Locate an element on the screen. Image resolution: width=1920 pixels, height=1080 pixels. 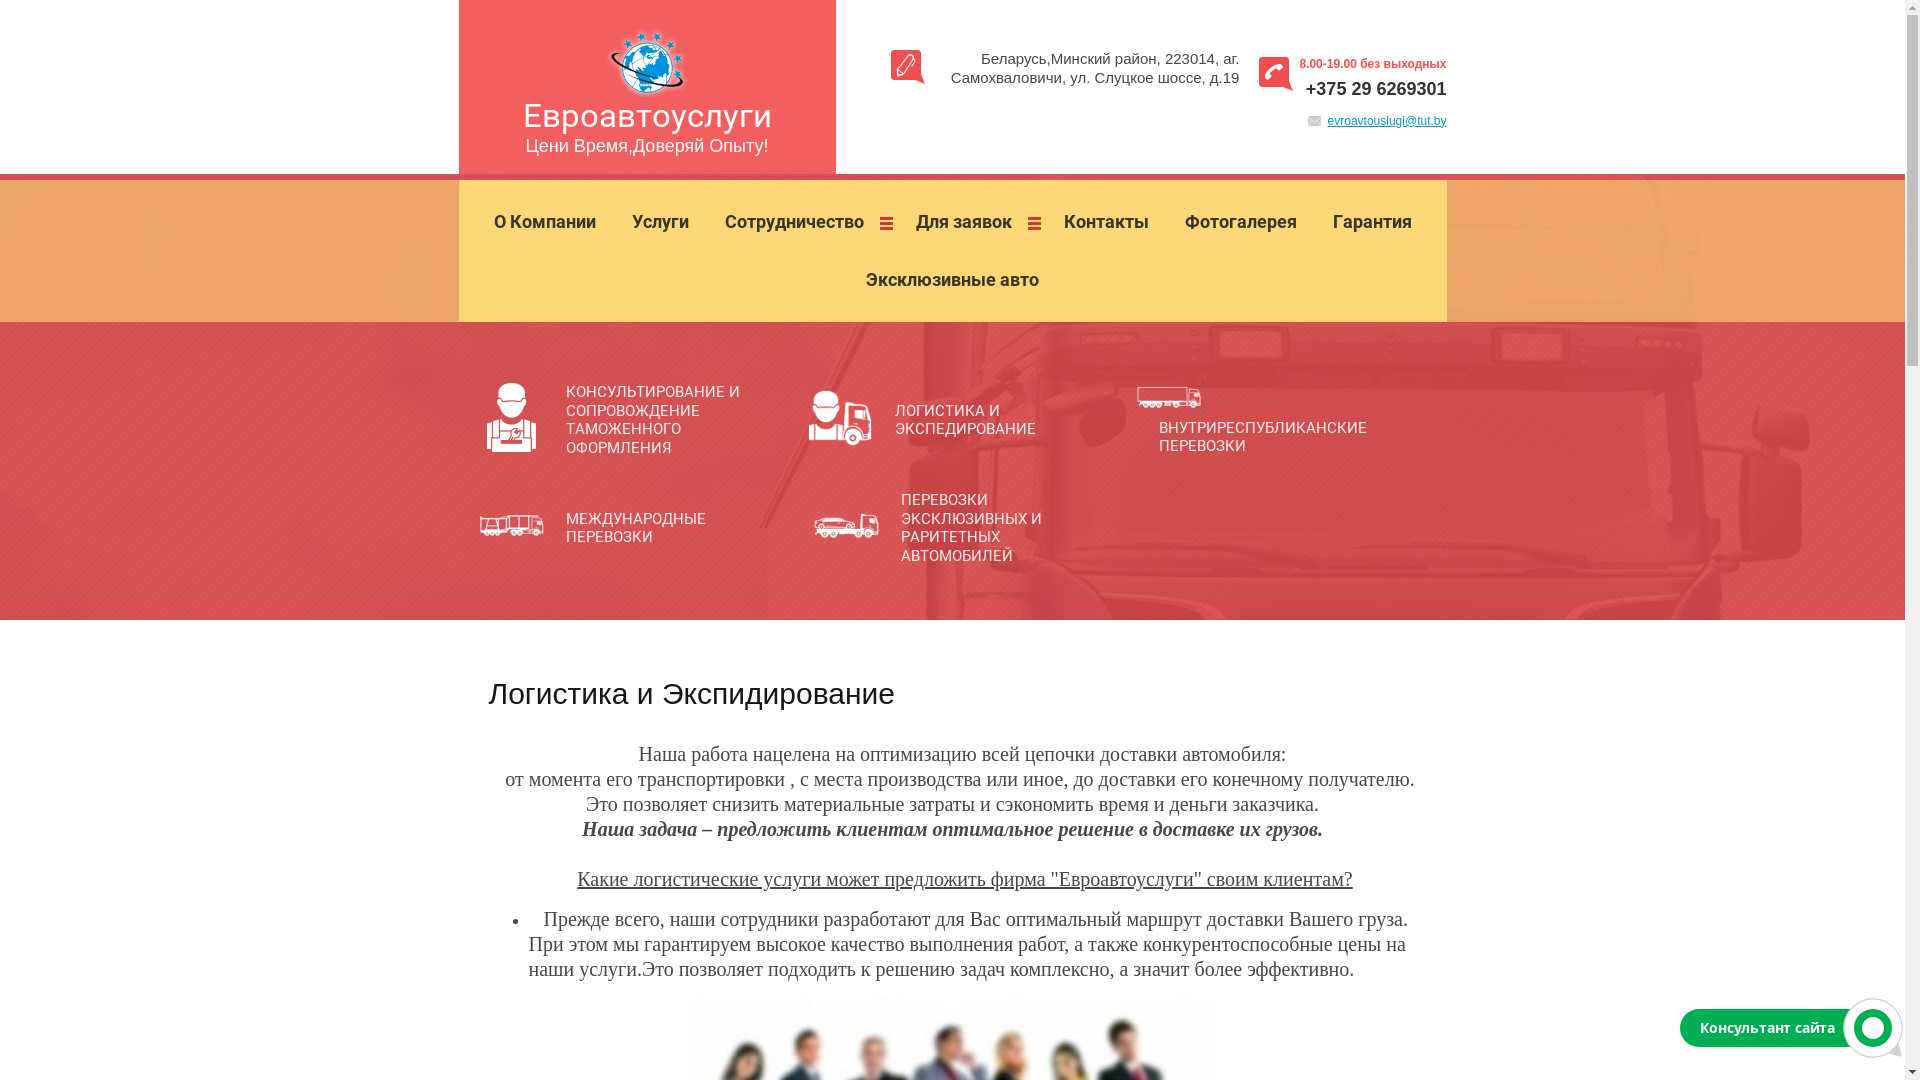
+375 29 6269301 is located at coordinates (1376, 89).